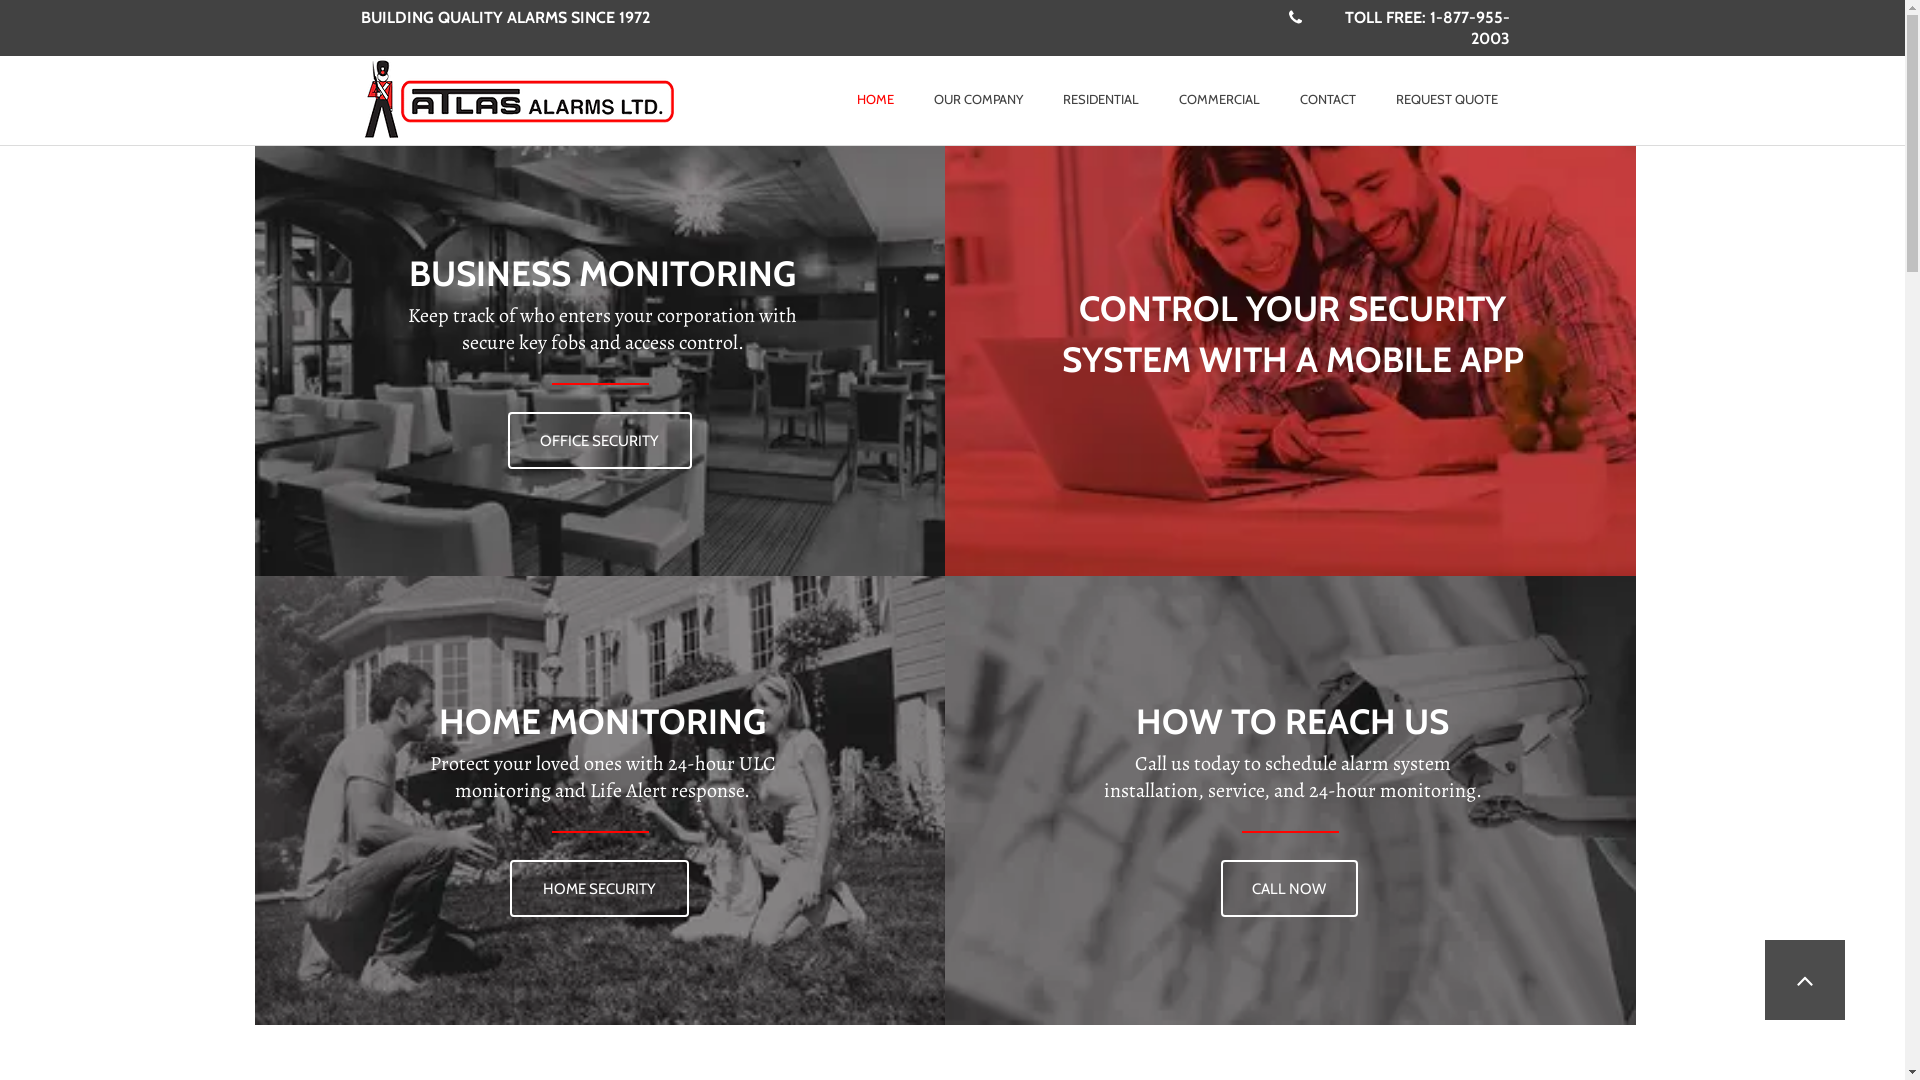 Image resolution: width=1920 pixels, height=1080 pixels. What do you see at coordinates (876, 100) in the screenshot?
I see `HOME` at bounding box center [876, 100].